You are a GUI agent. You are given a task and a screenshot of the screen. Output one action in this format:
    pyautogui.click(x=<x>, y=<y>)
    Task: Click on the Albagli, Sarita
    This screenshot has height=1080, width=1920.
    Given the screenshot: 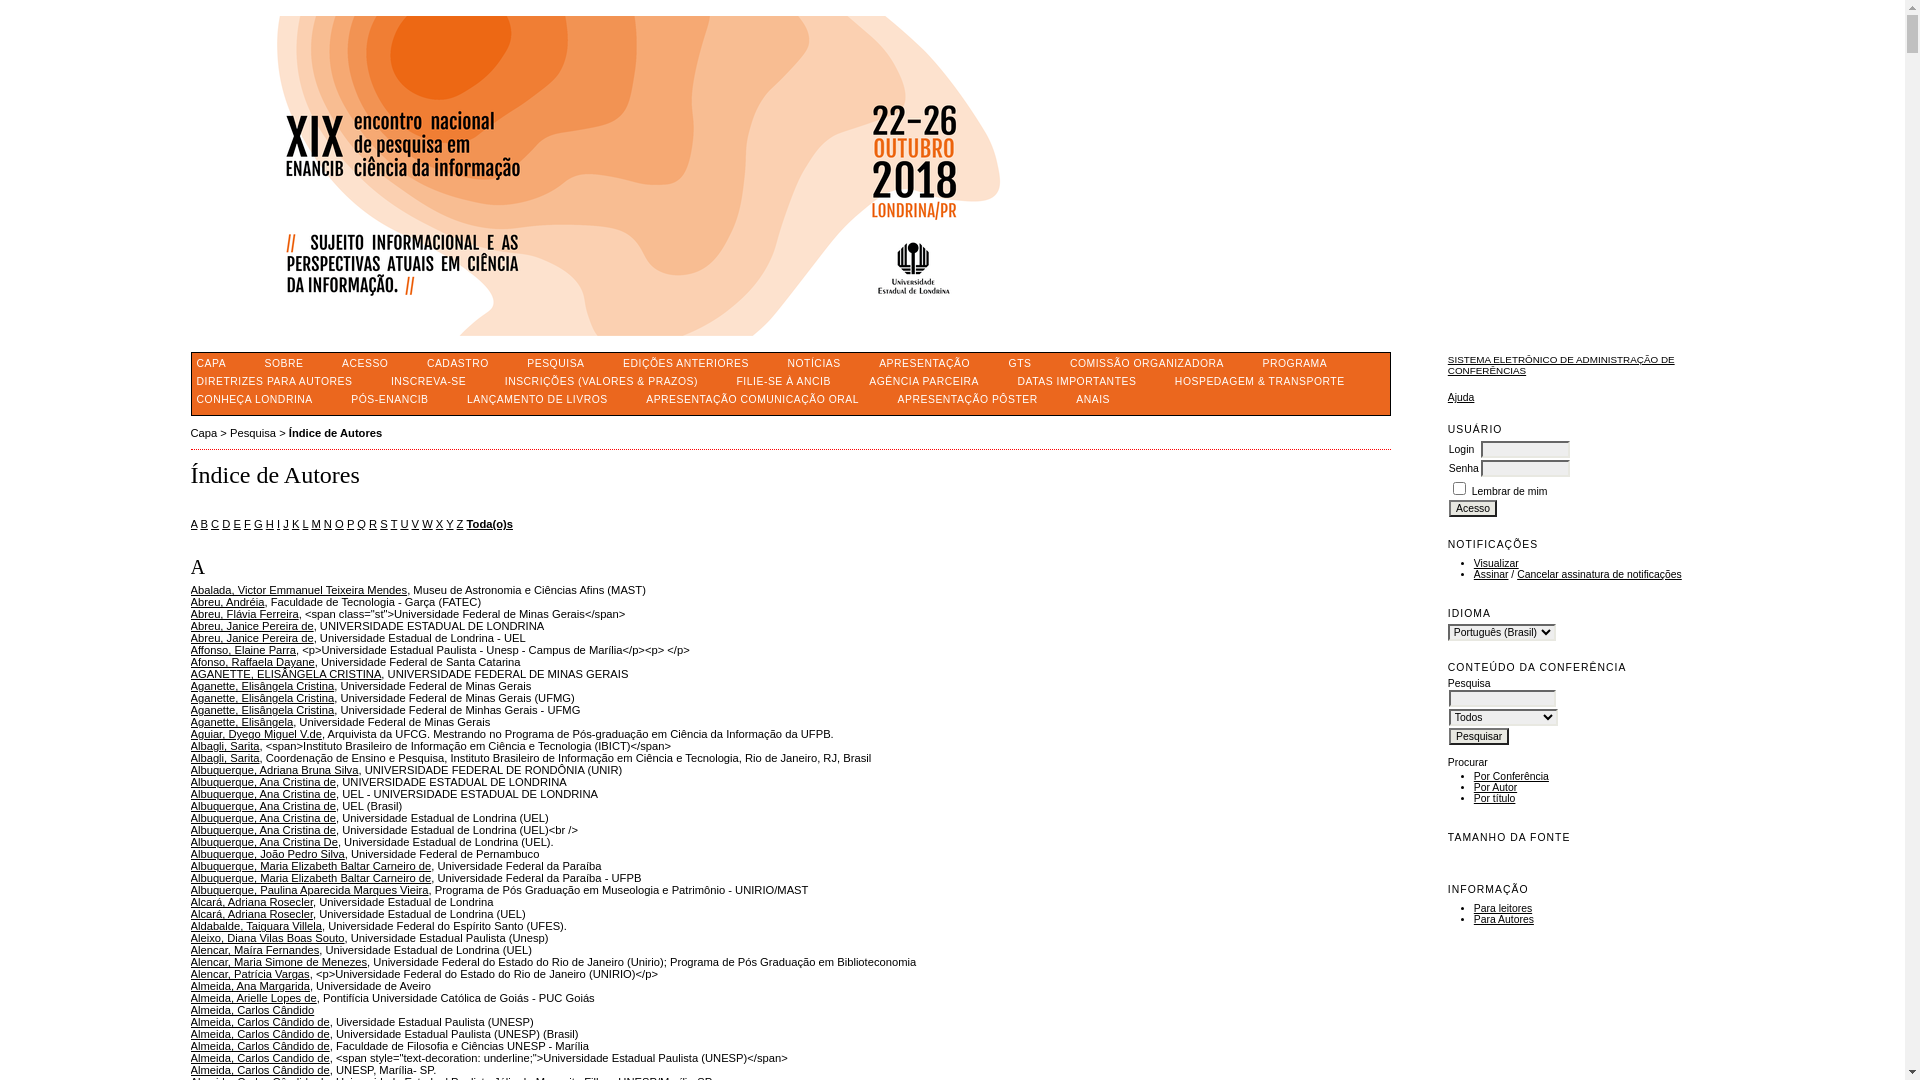 What is the action you would take?
    pyautogui.click(x=224, y=758)
    